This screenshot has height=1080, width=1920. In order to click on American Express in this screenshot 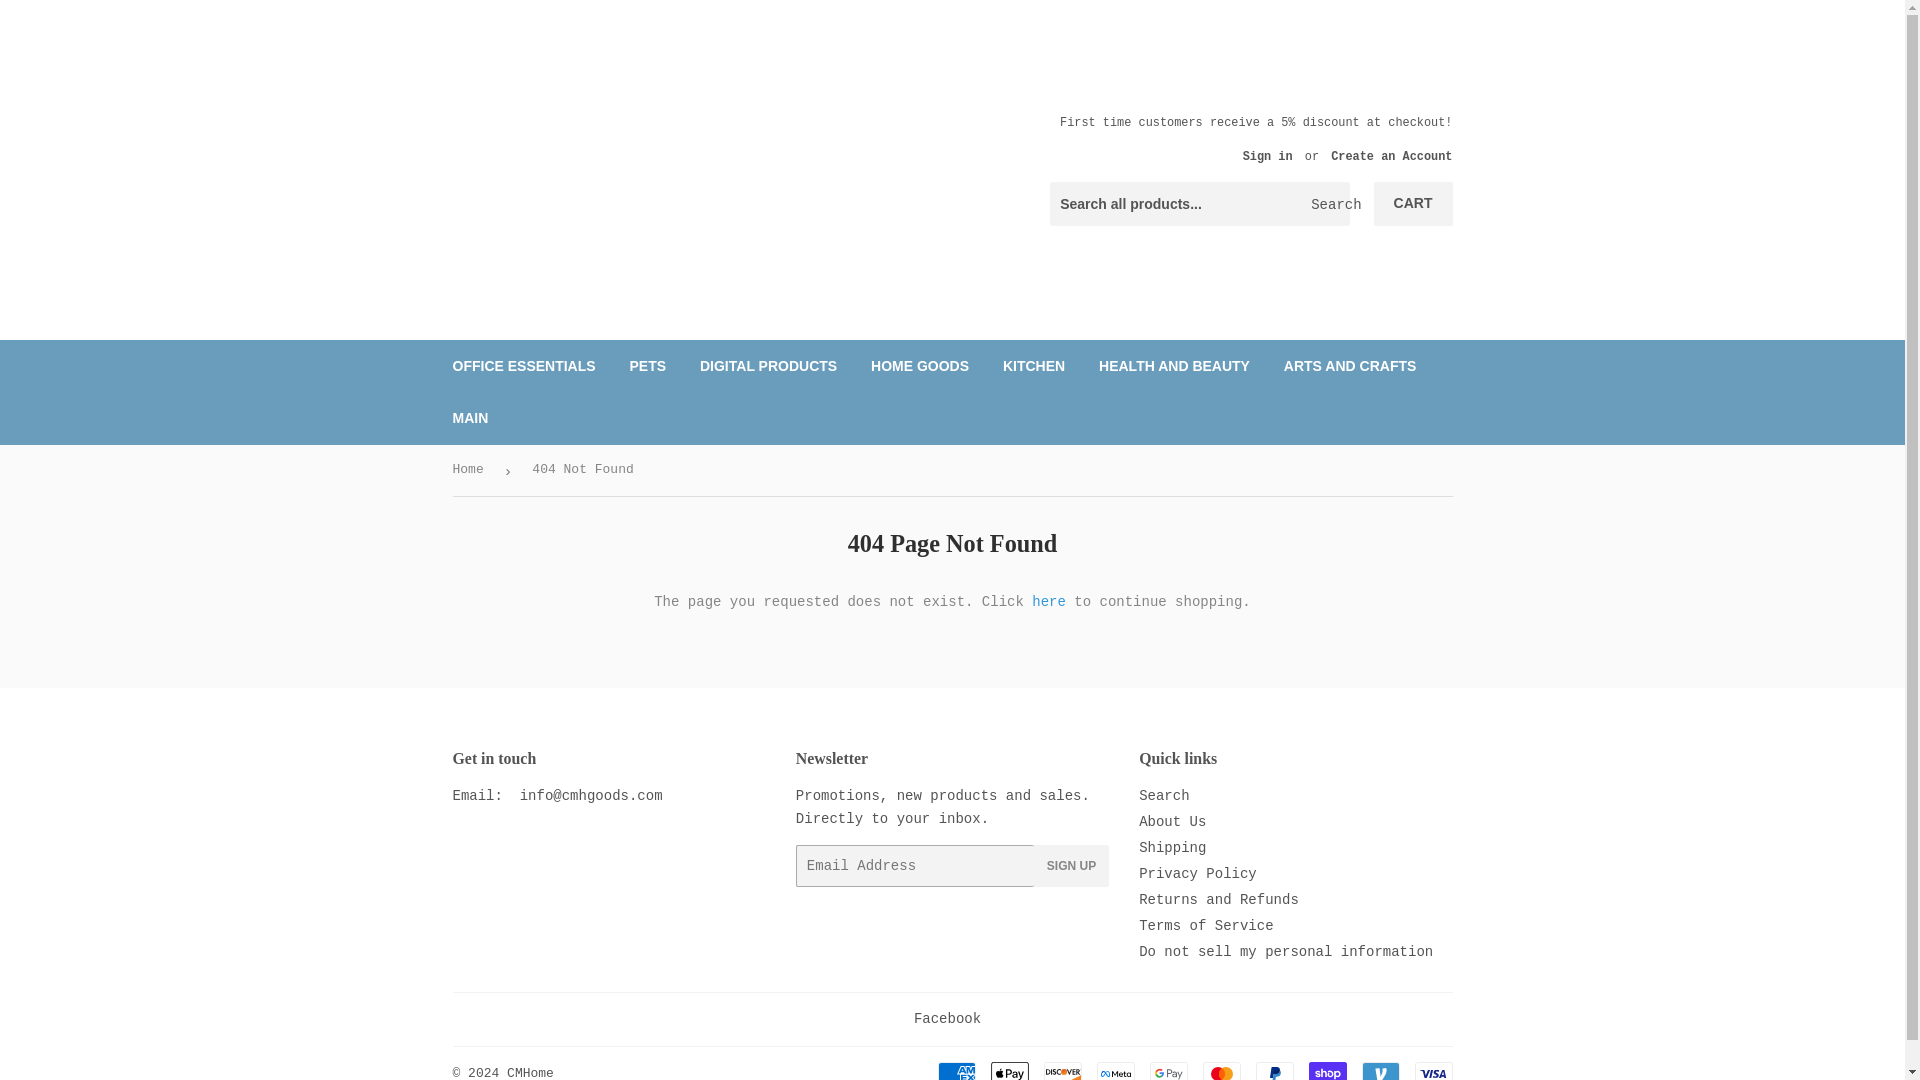, I will do `click(956, 1070)`.